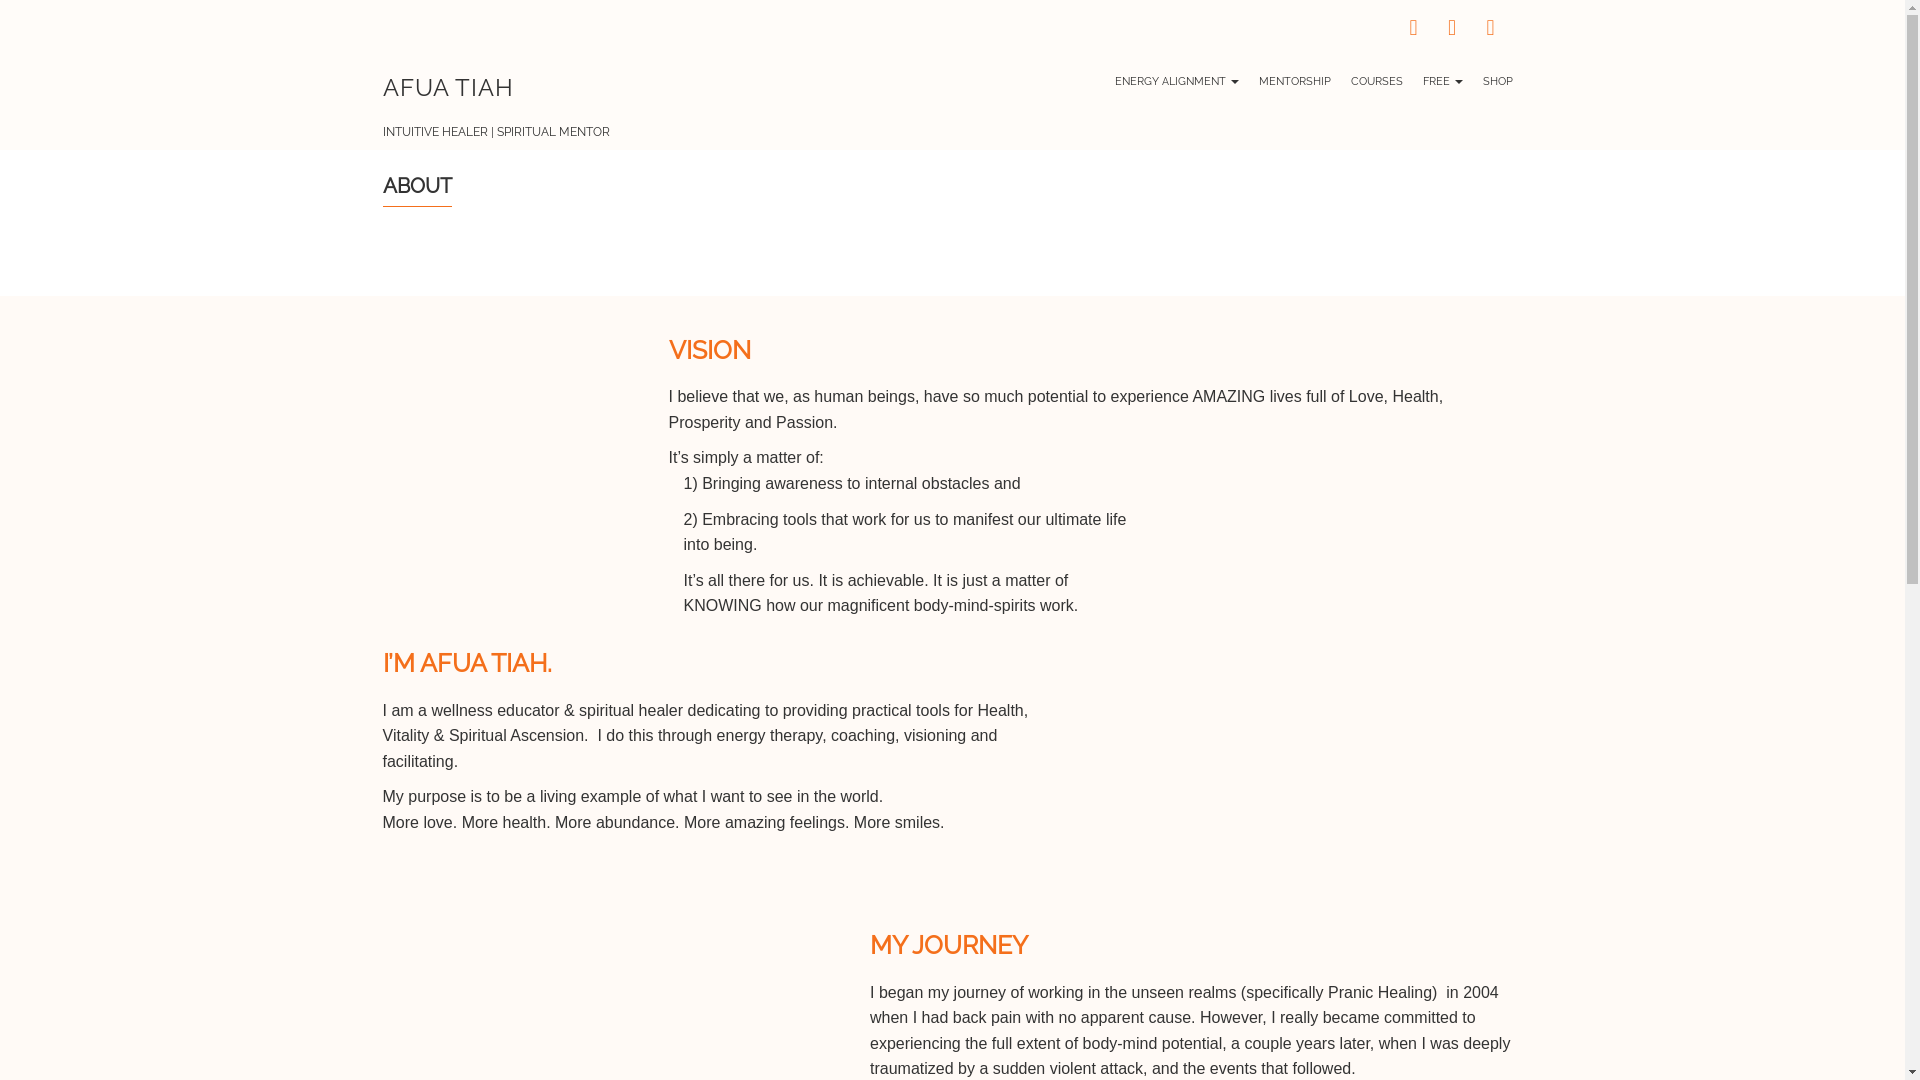  I want to click on YOUTUBE, so click(1490, 32).